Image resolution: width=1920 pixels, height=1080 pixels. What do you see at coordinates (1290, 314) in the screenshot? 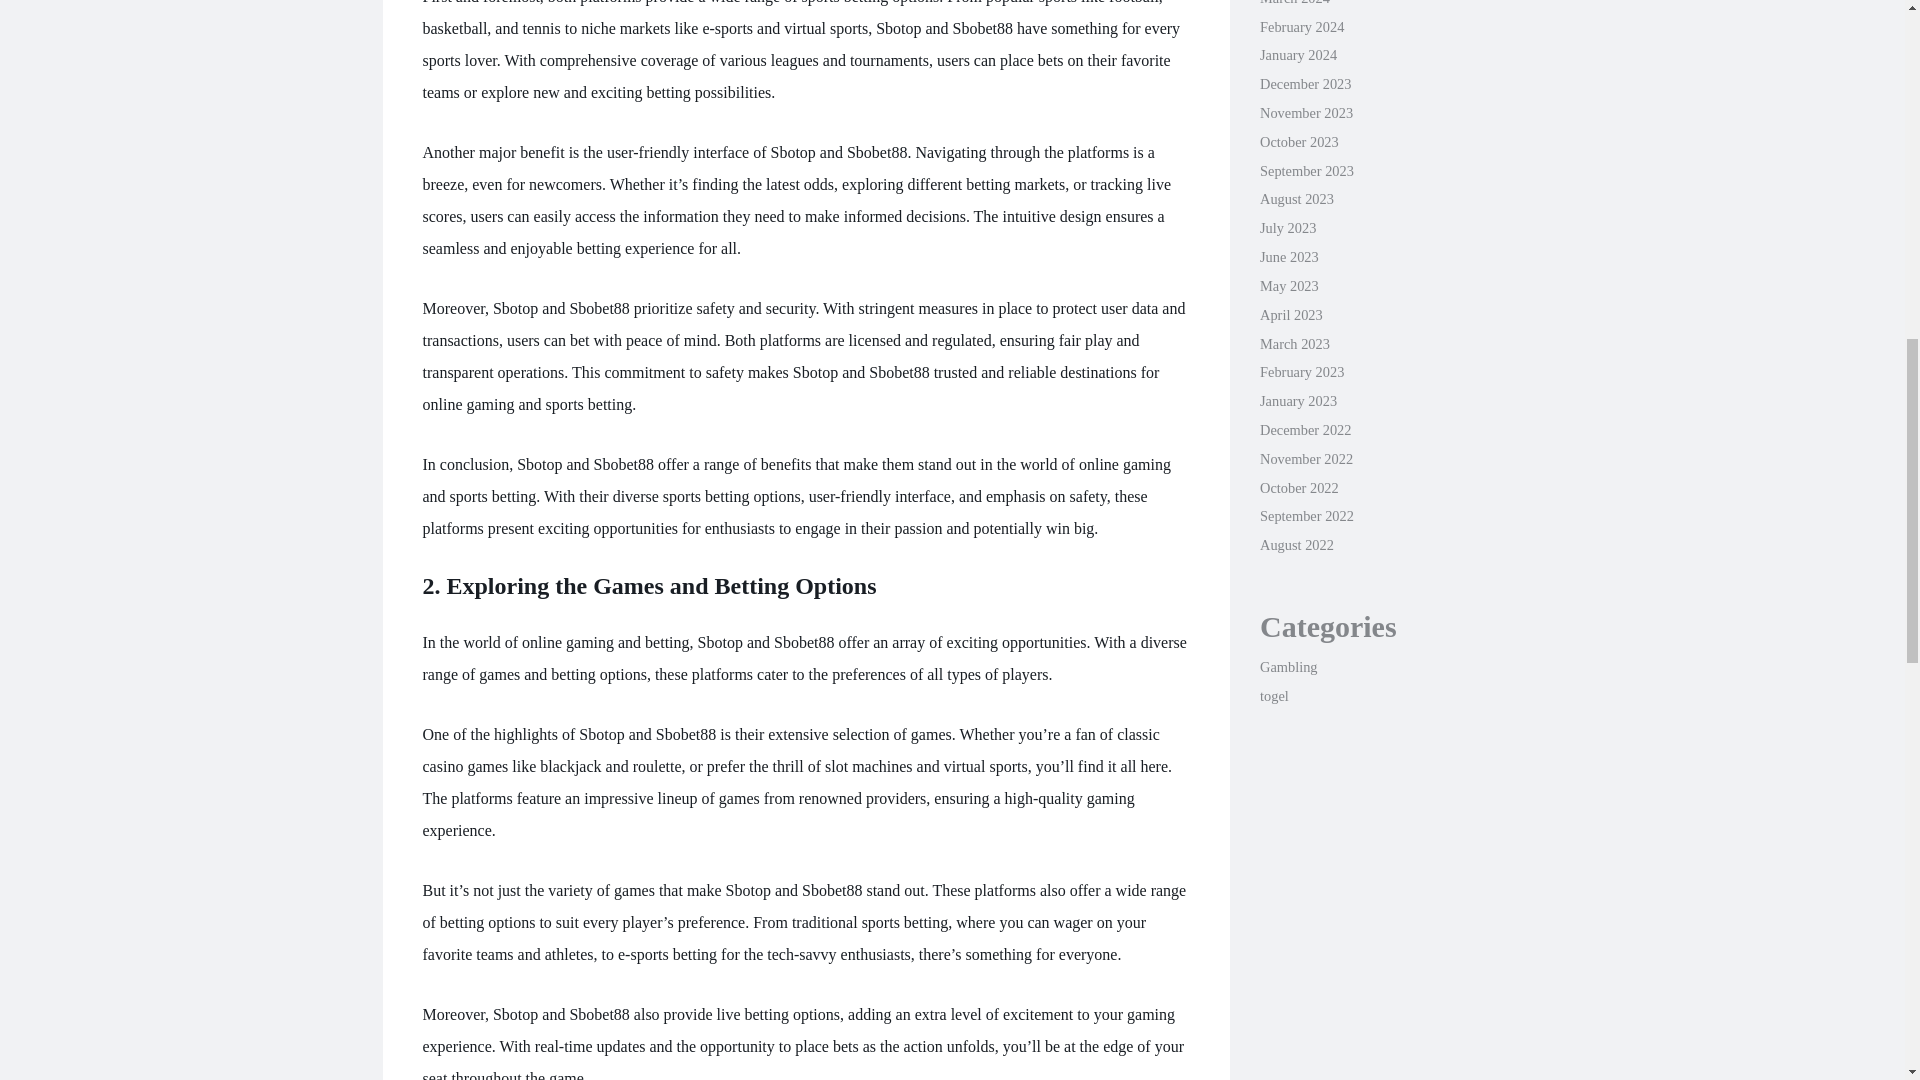
I see `April 2023` at bounding box center [1290, 314].